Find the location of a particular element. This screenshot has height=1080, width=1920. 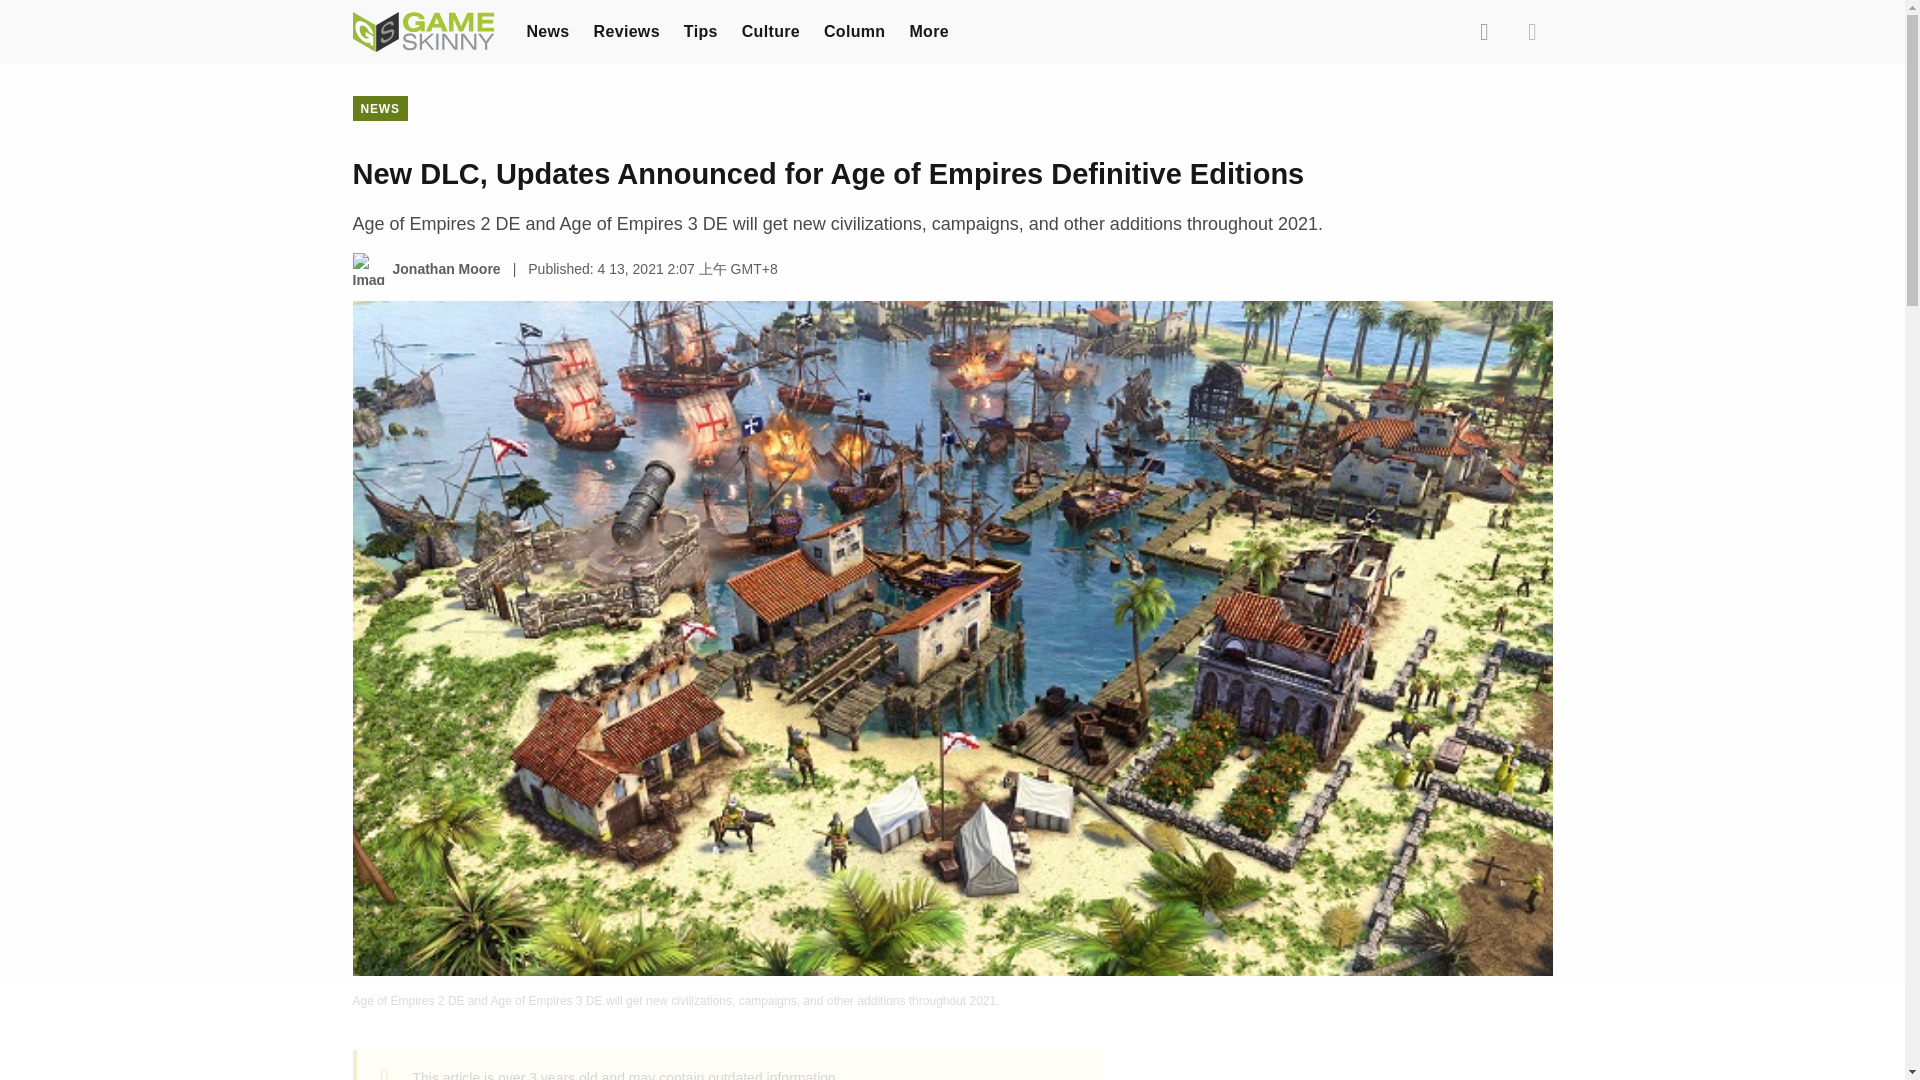

3rd party ad content is located at coordinates (951, 1035).